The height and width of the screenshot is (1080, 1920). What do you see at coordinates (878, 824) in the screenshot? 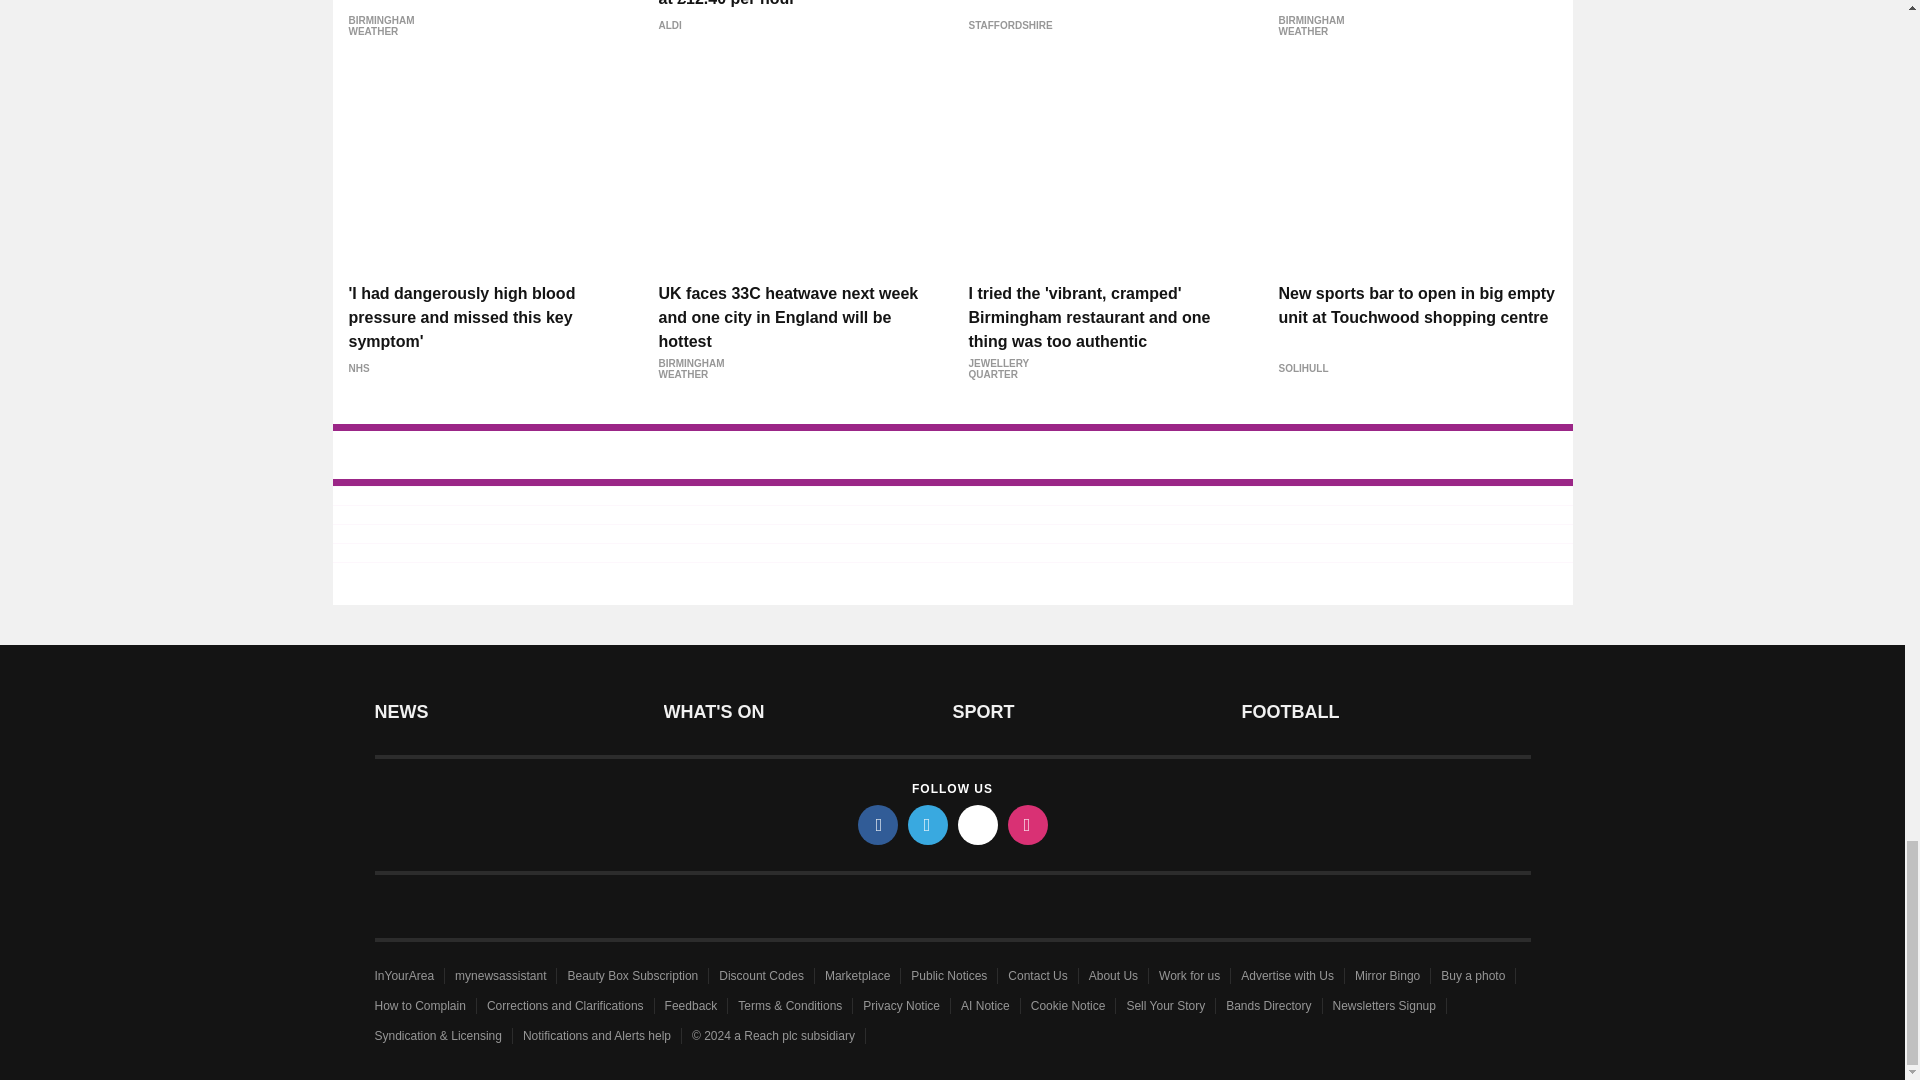
I see `facebook` at bounding box center [878, 824].